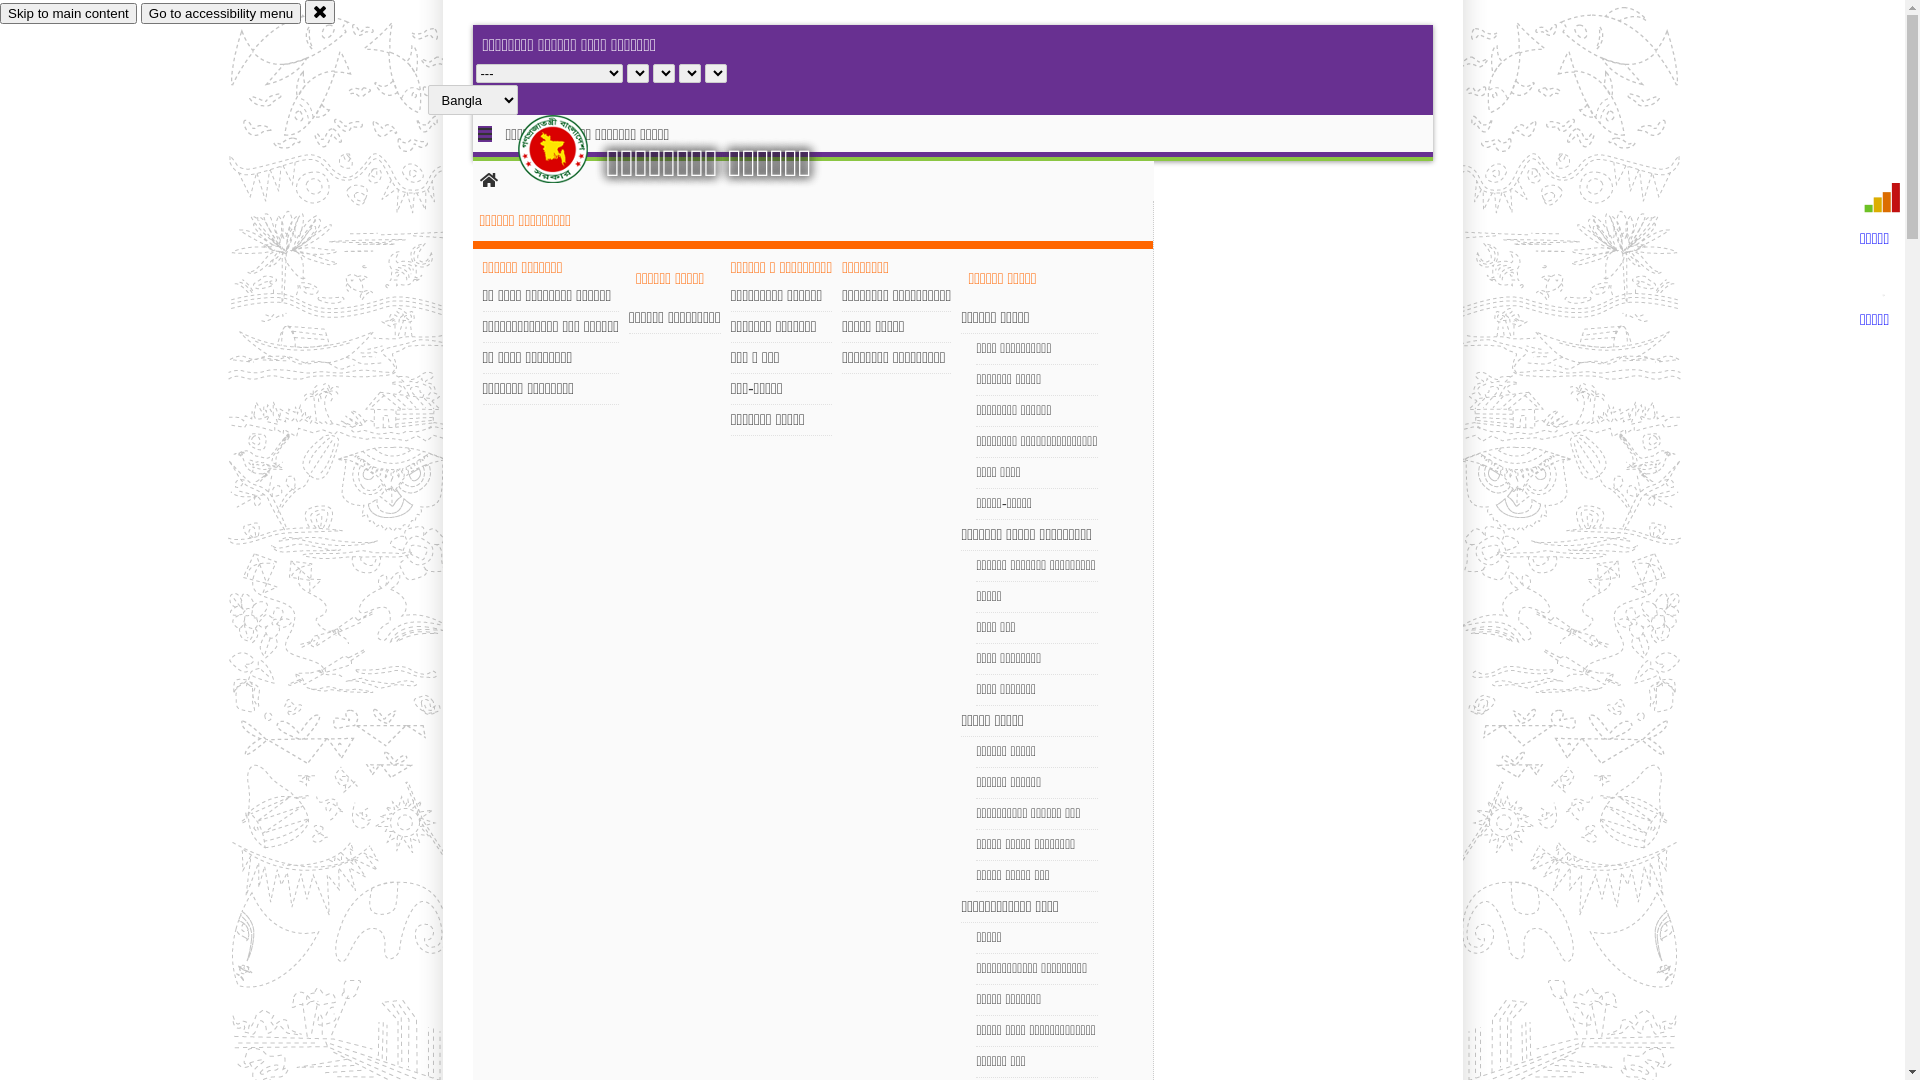 The height and width of the screenshot is (1080, 1920). Describe the element at coordinates (221, 14) in the screenshot. I see `Go to accessibility menu` at that location.